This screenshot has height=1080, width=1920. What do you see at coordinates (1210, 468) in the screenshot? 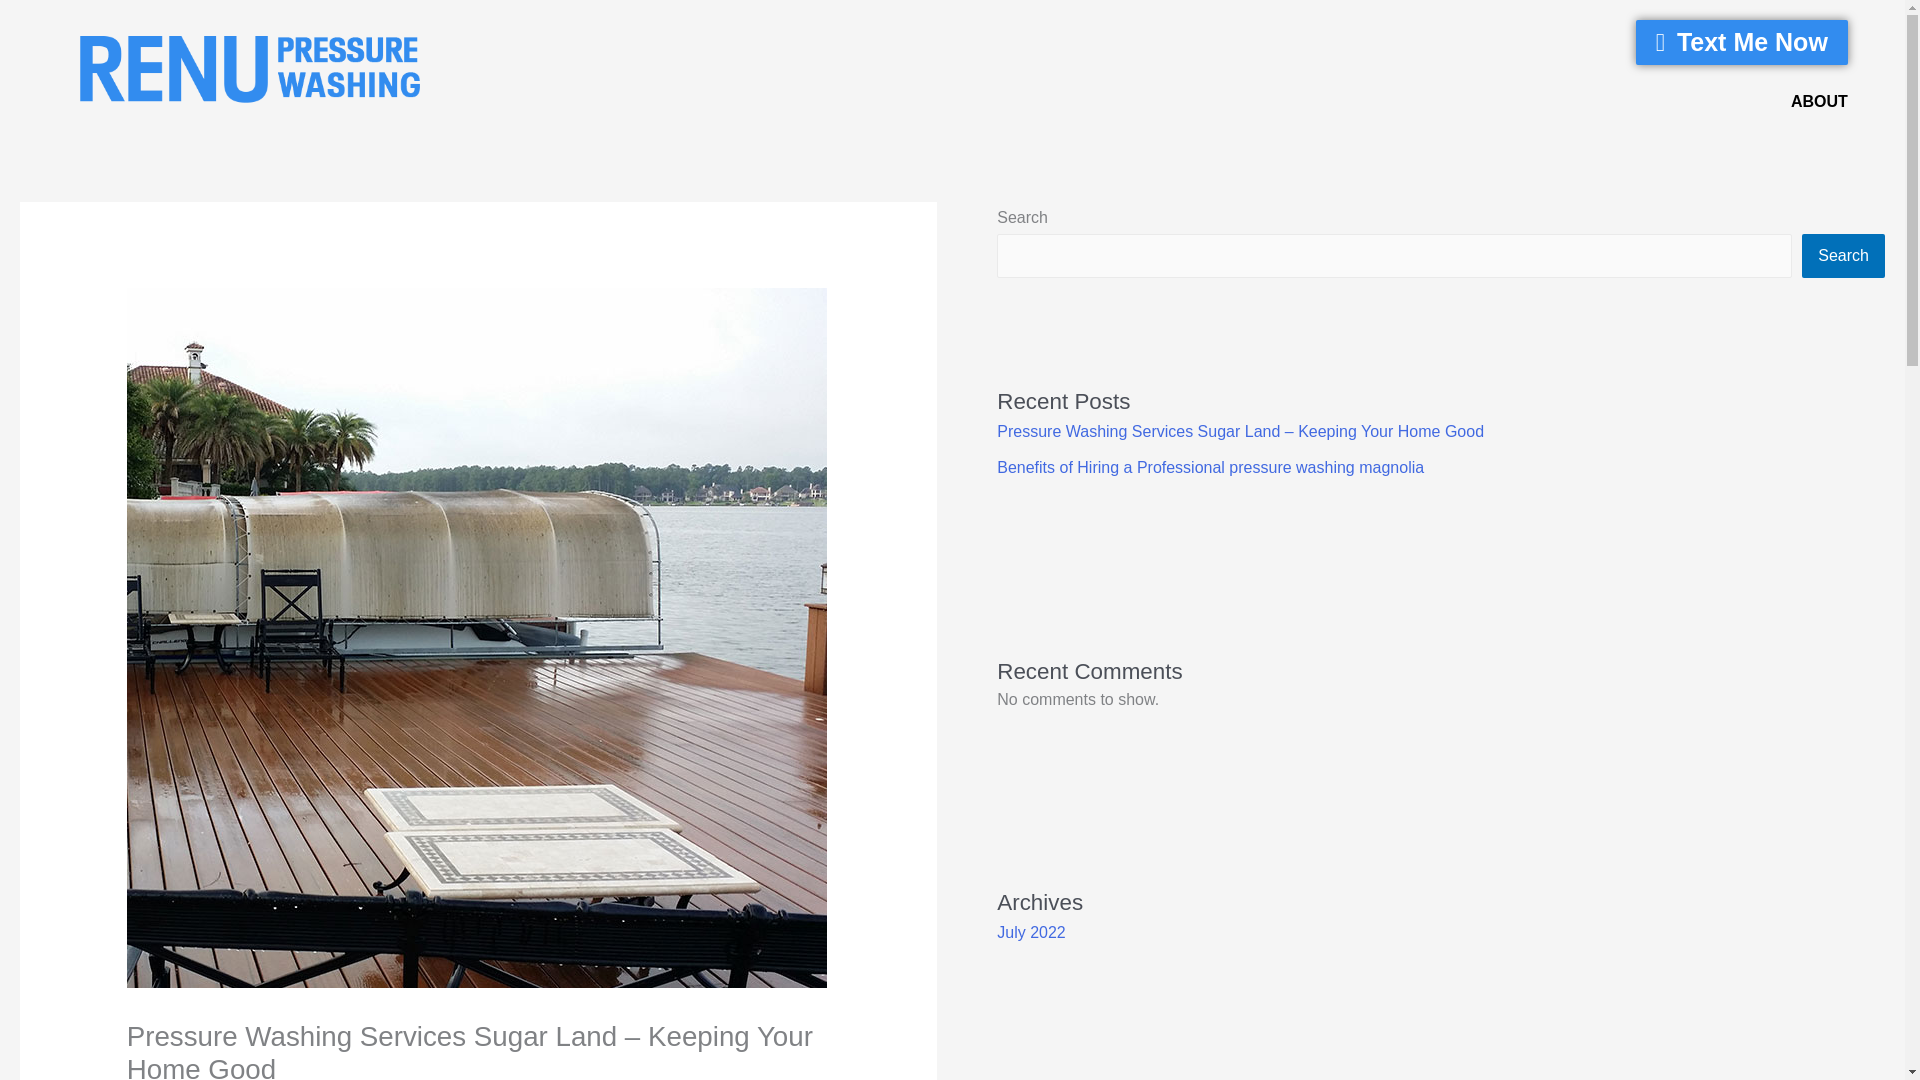
I see `Benefits of Hiring a Professional pressure washing magnolia` at bounding box center [1210, 468].